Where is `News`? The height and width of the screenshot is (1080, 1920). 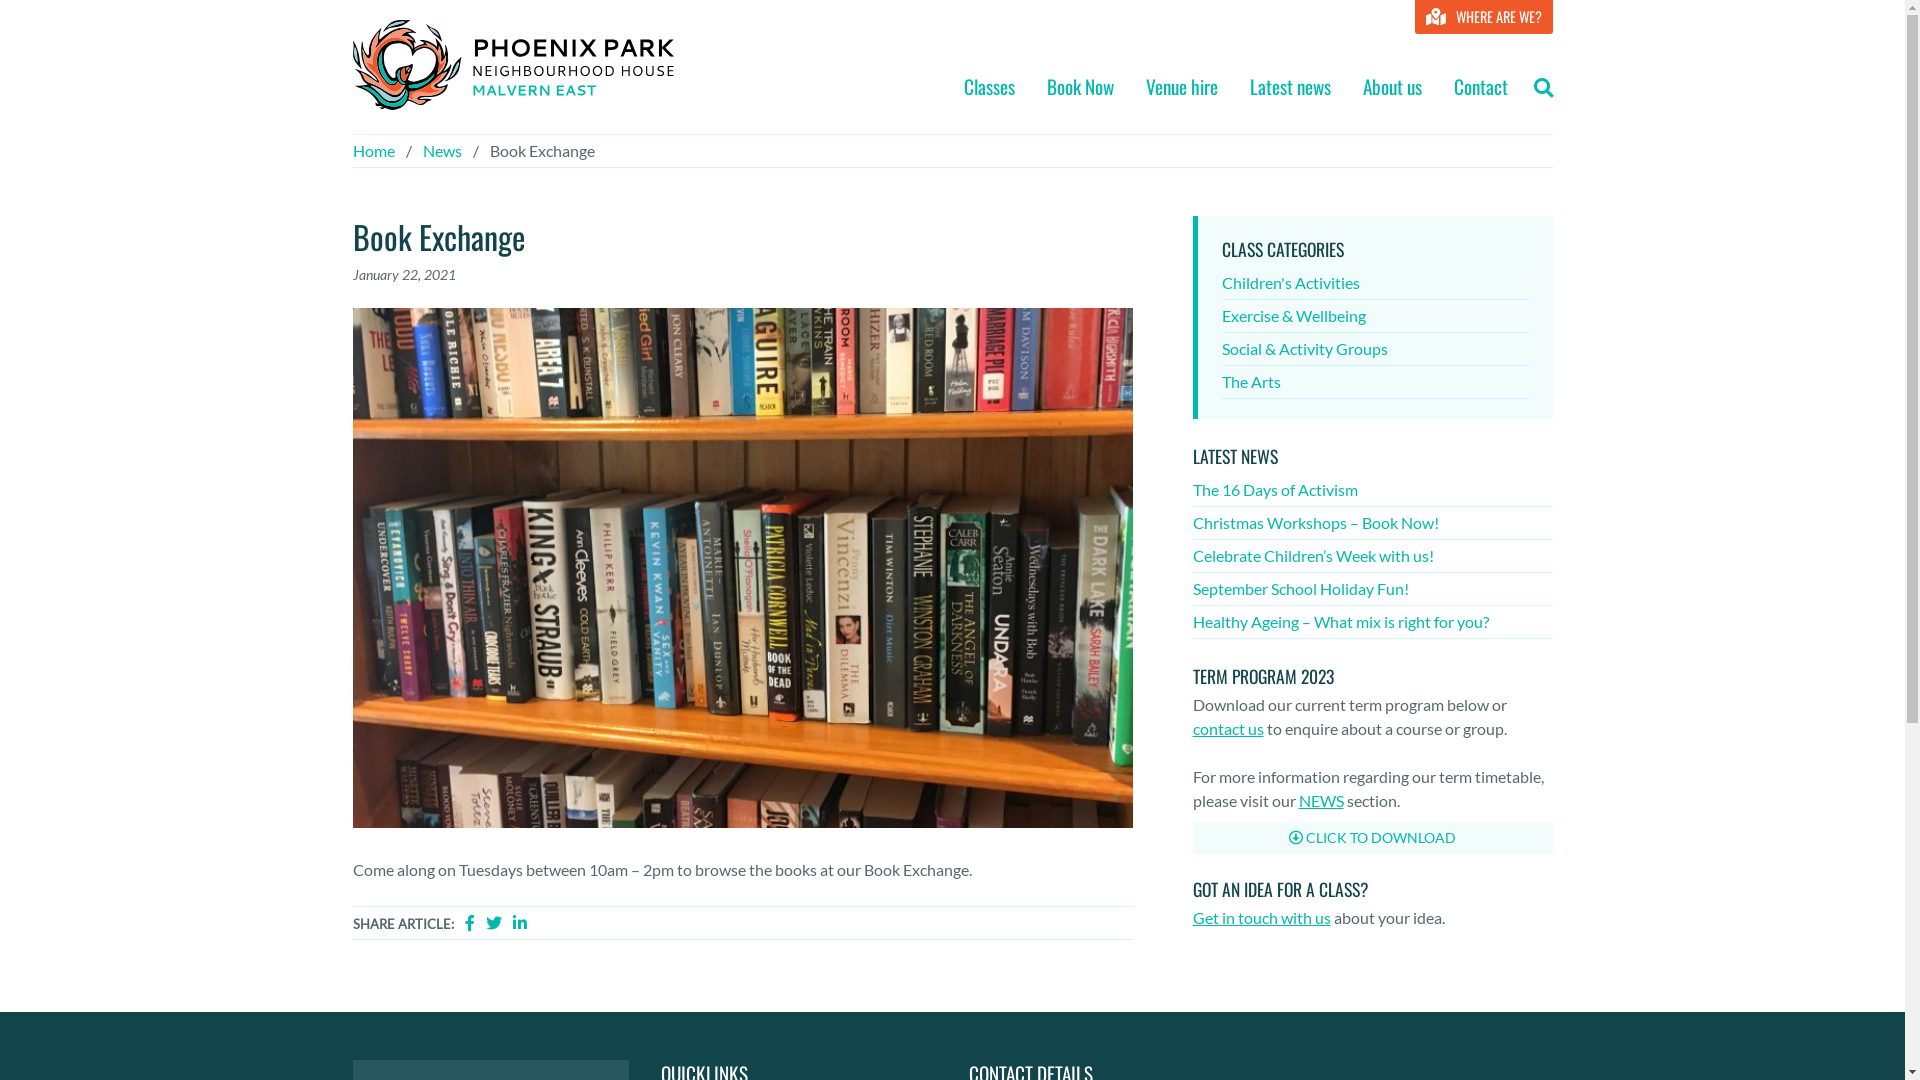 News is located at coordinates (442, 150).